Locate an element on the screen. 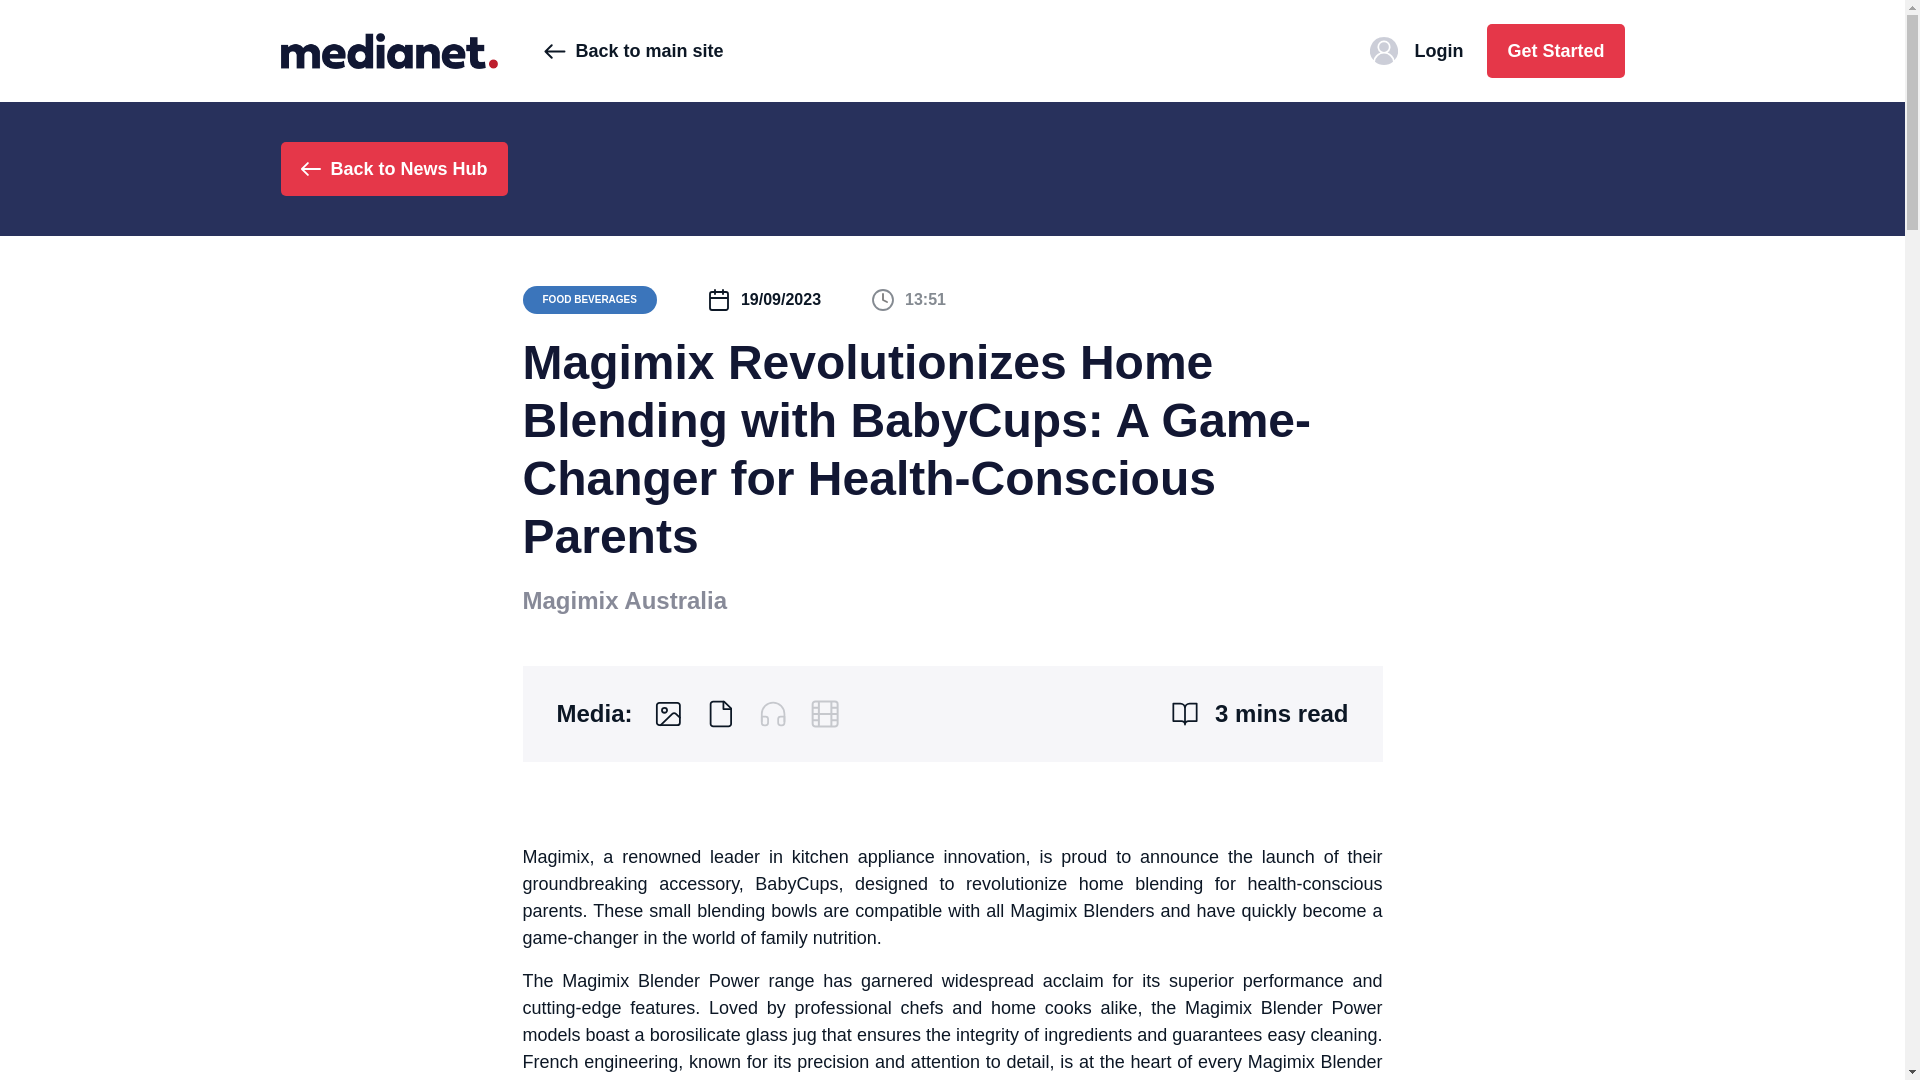 This screenshot has height=1080, width=1920. Scroll to images is located at coordinates (668, 714).